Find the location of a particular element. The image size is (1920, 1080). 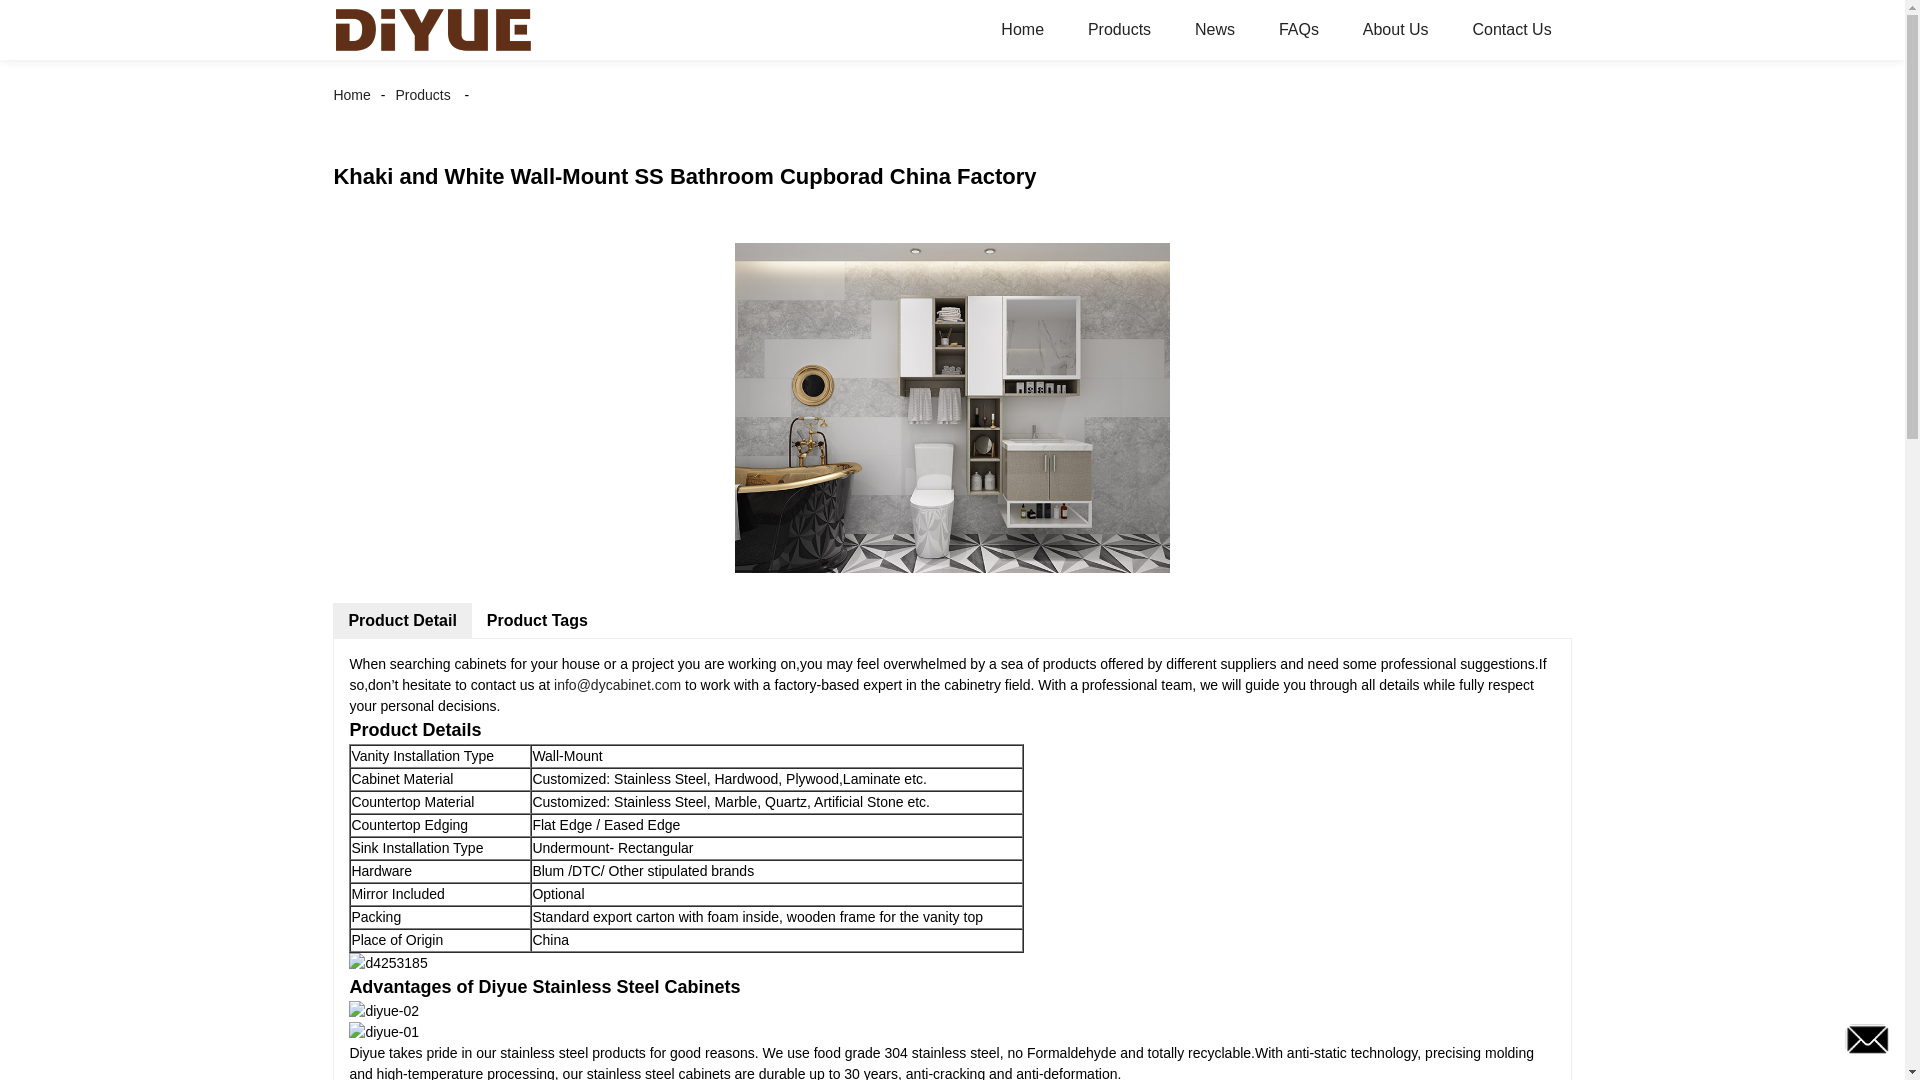

Home is located at coordinates (1022, 30).